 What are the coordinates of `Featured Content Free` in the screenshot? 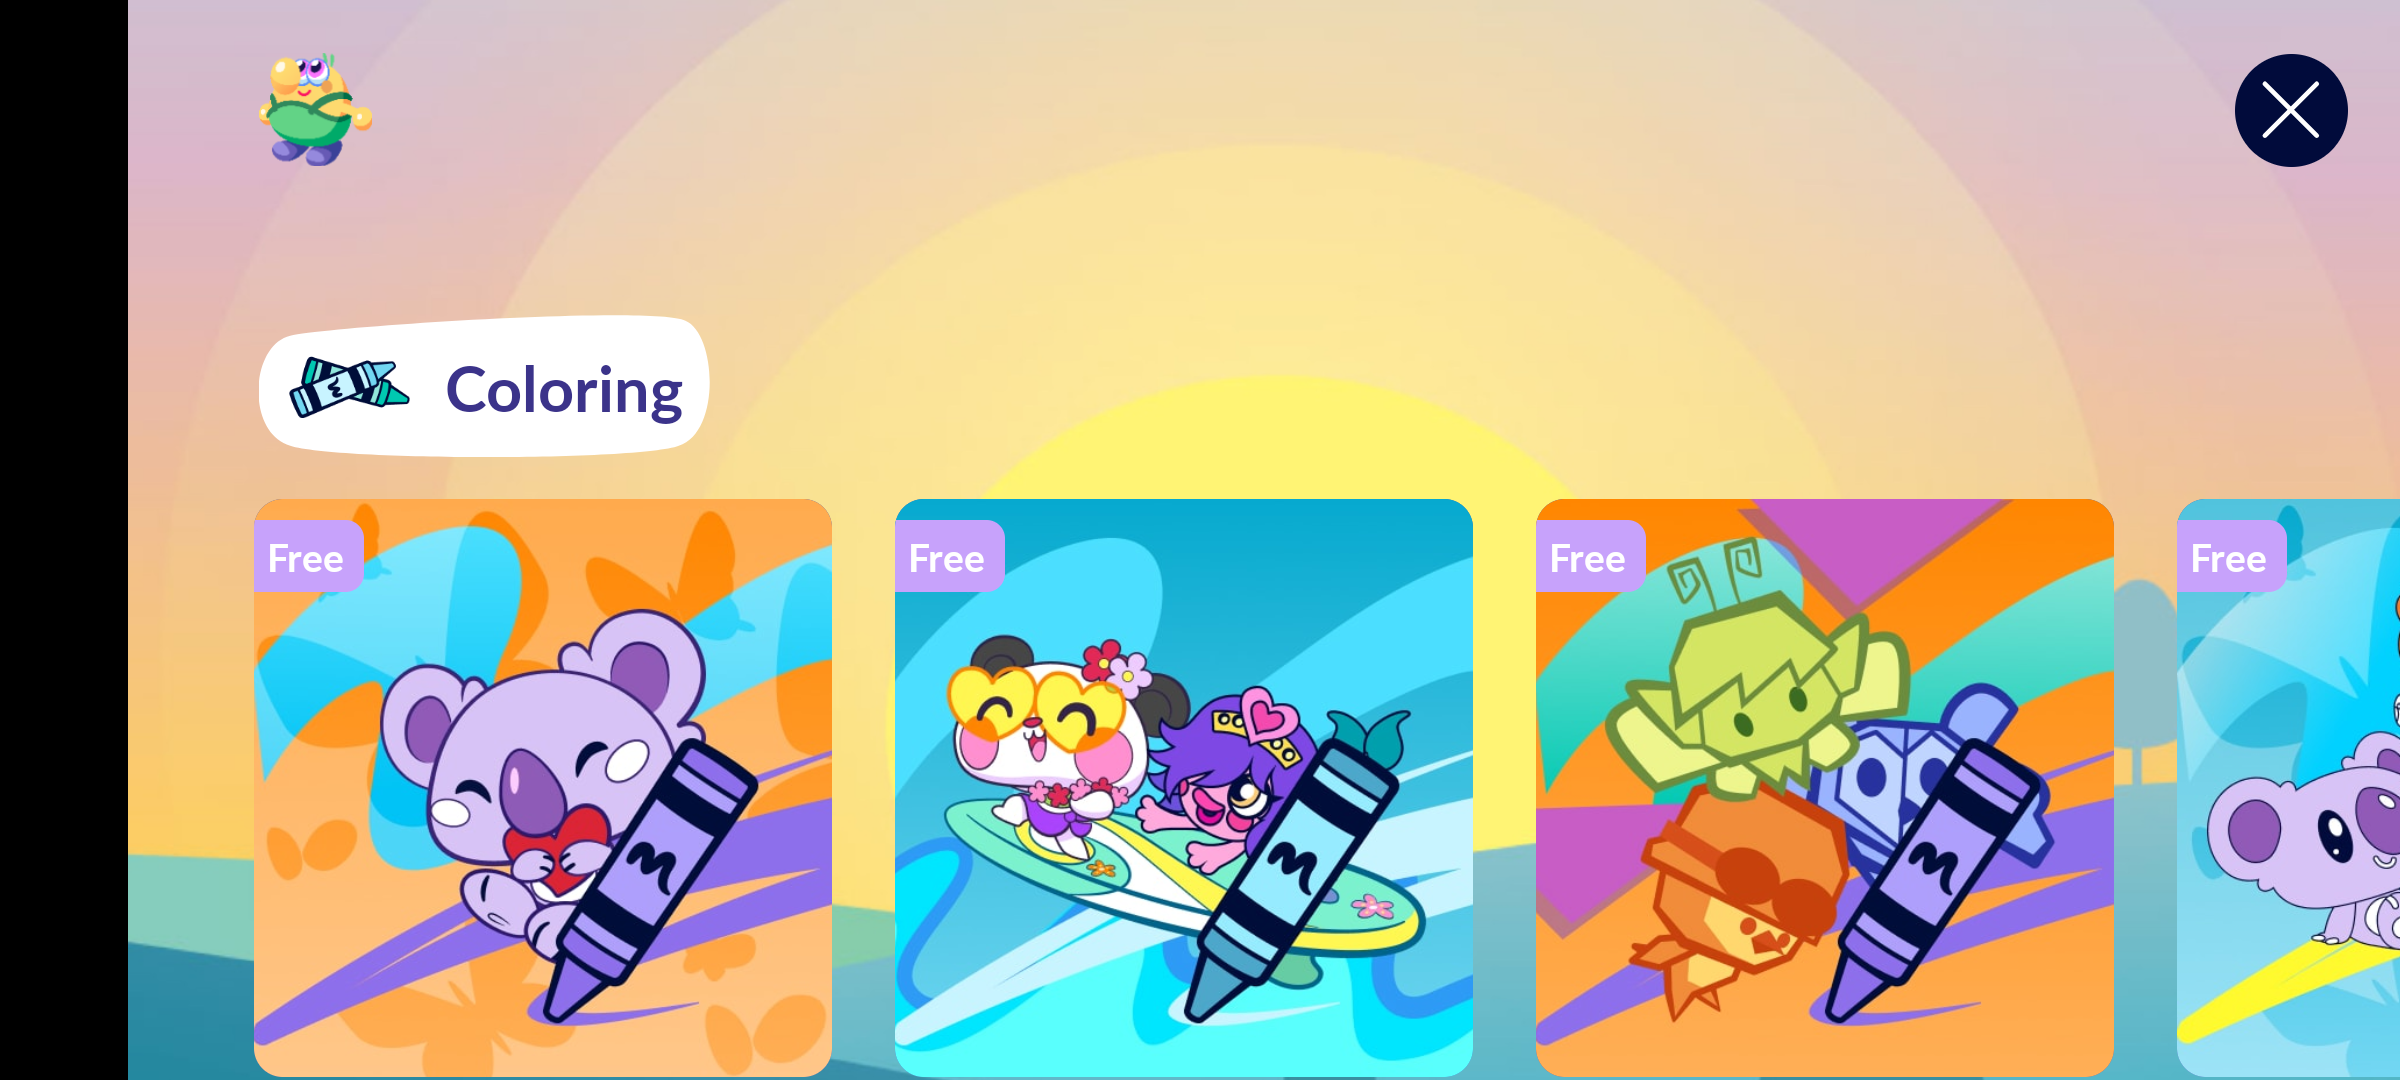 It's located at (1184, 787).